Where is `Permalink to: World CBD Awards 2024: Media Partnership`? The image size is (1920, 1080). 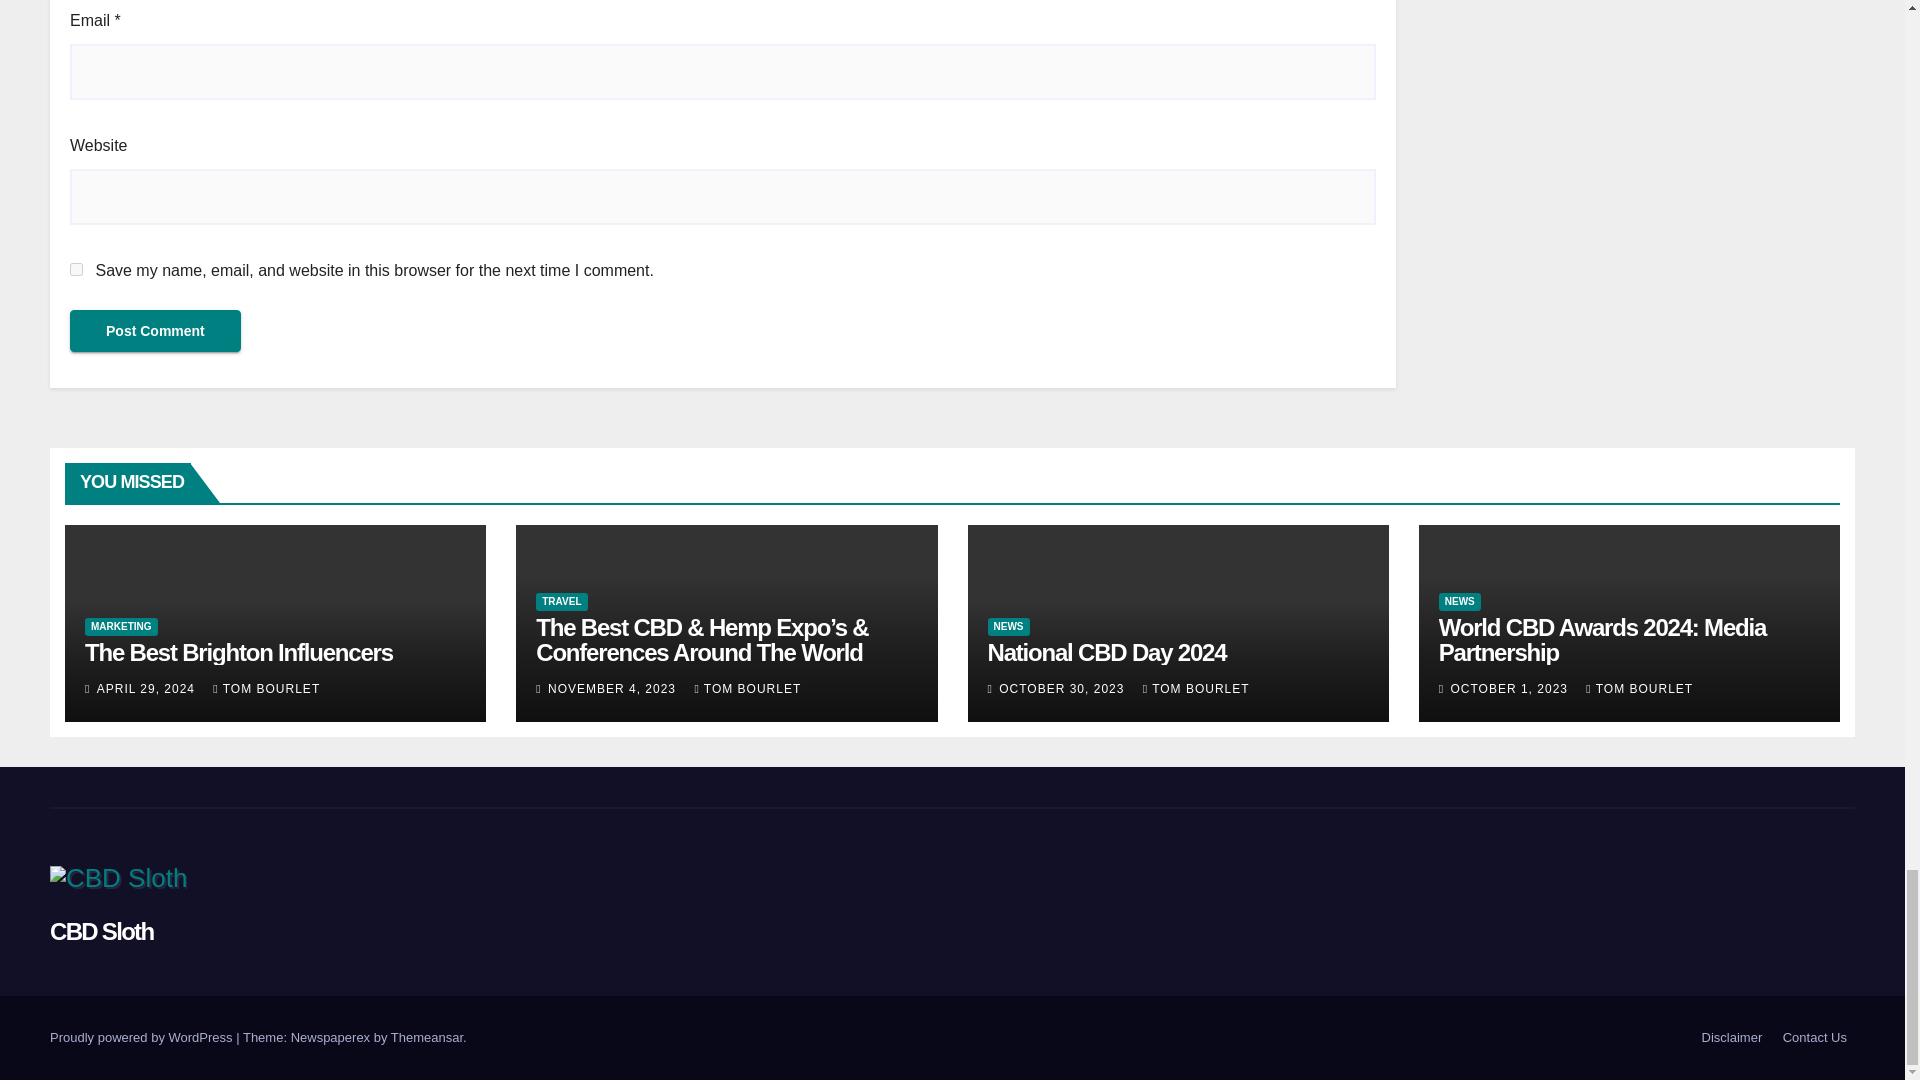 Permalink to: World CBD Awards 2024: Media Partnership is located at coordinates (1602, 640).